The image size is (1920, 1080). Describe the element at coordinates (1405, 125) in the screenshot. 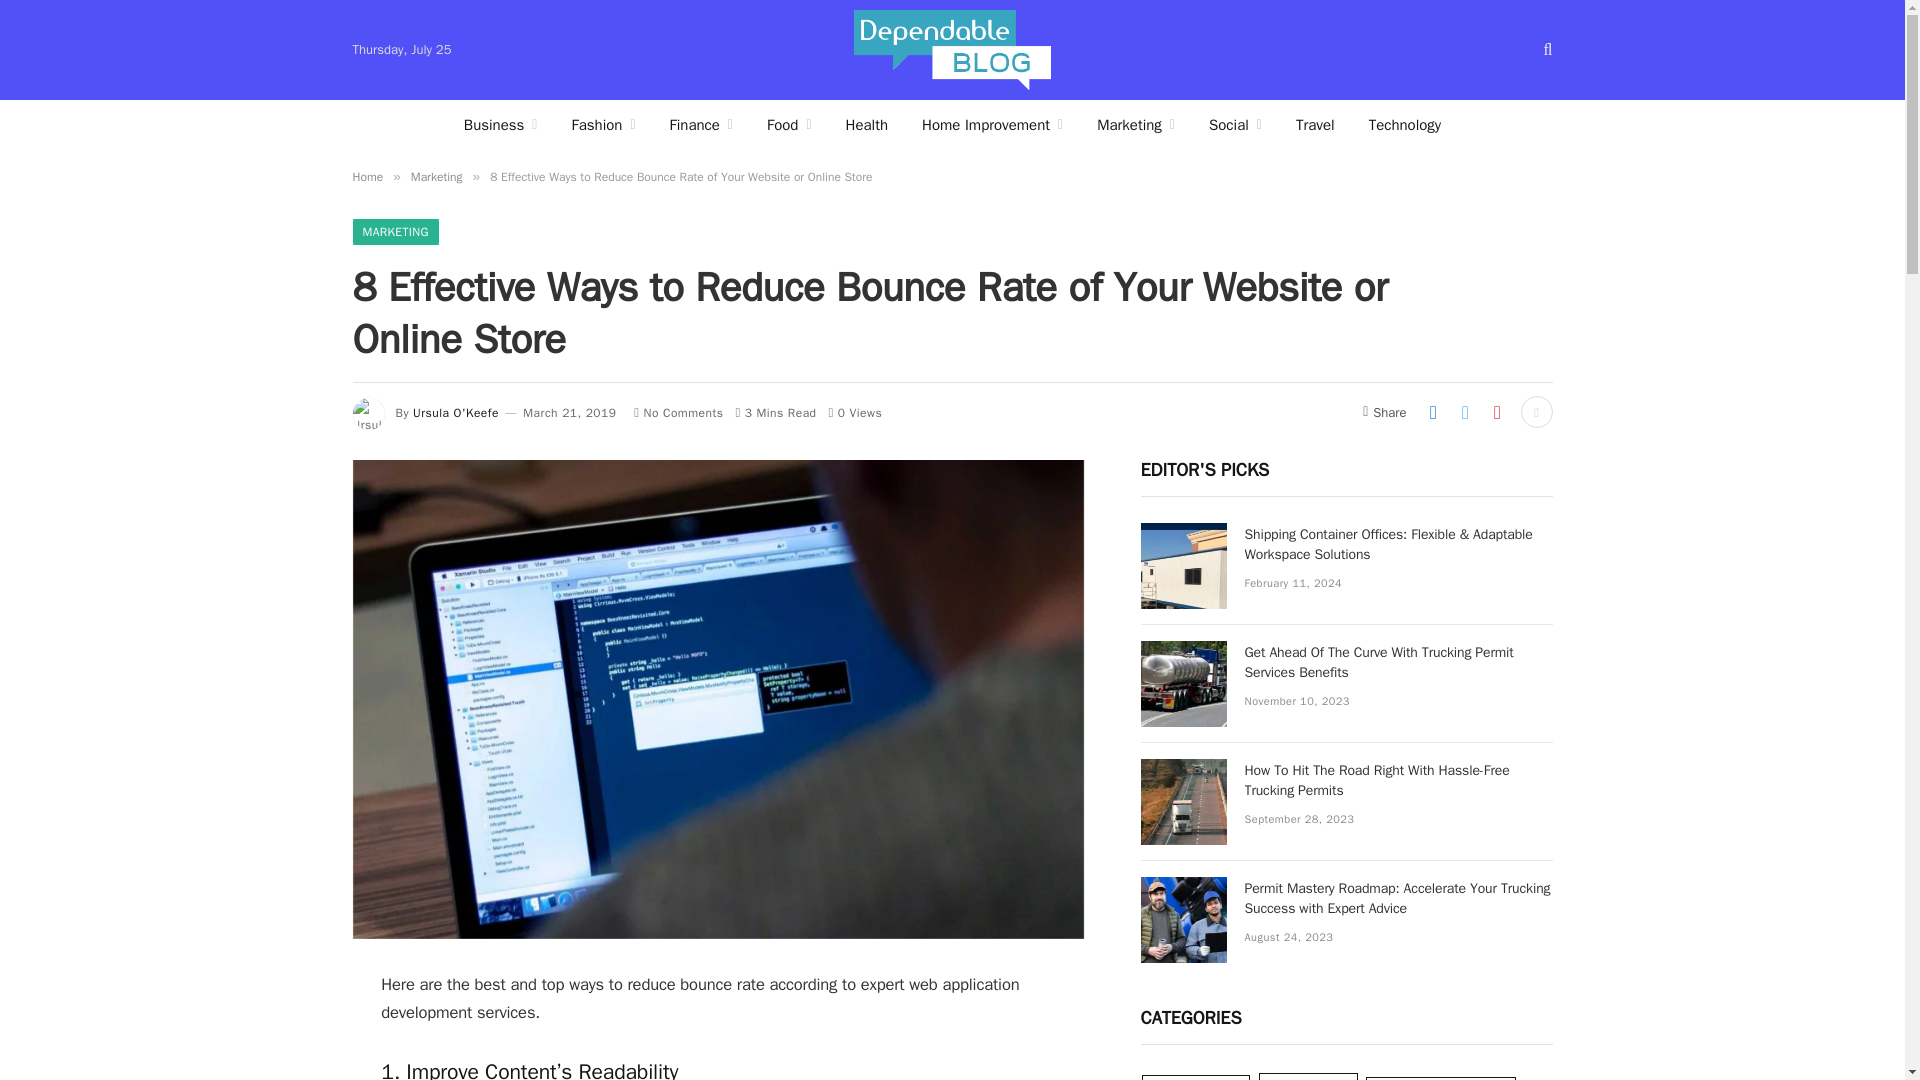

I see `Technology` at that location.